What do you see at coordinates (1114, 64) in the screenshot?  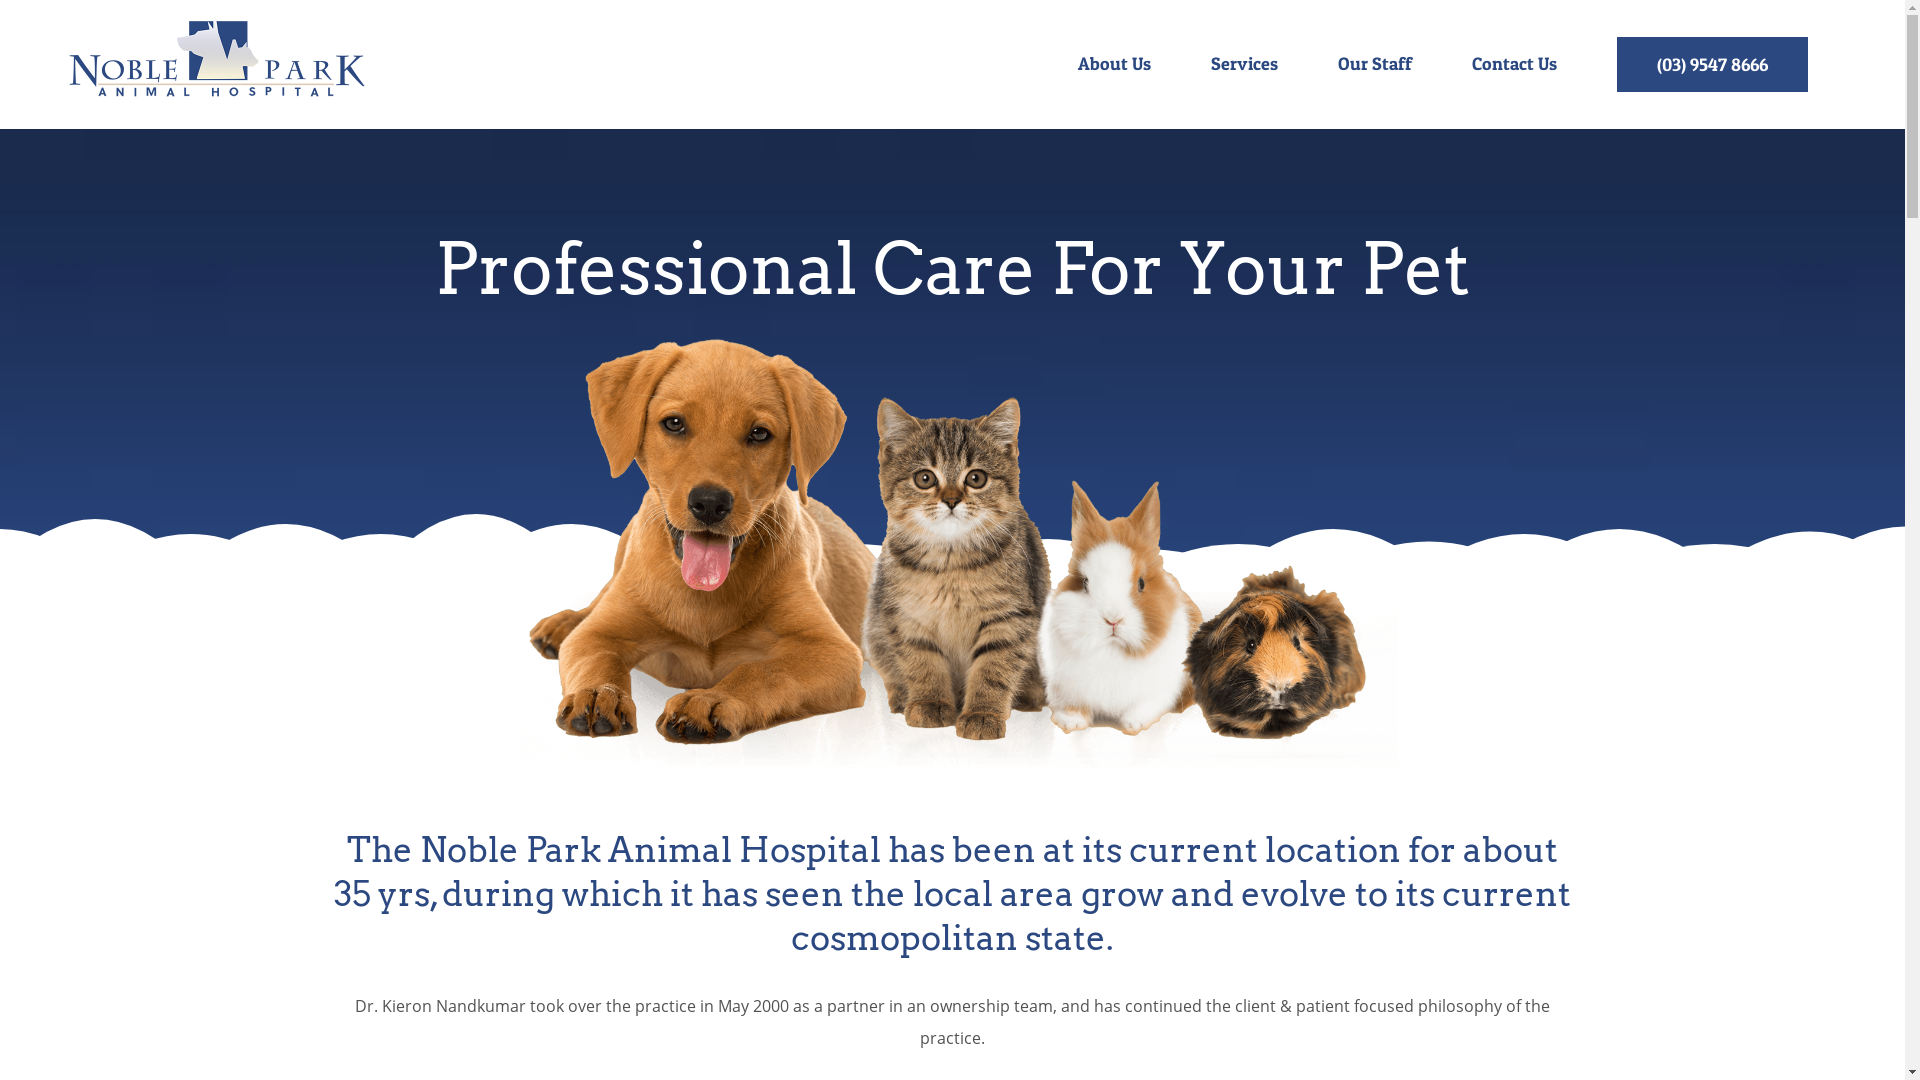 I see `About Us` at bounding box center [1114, 64].